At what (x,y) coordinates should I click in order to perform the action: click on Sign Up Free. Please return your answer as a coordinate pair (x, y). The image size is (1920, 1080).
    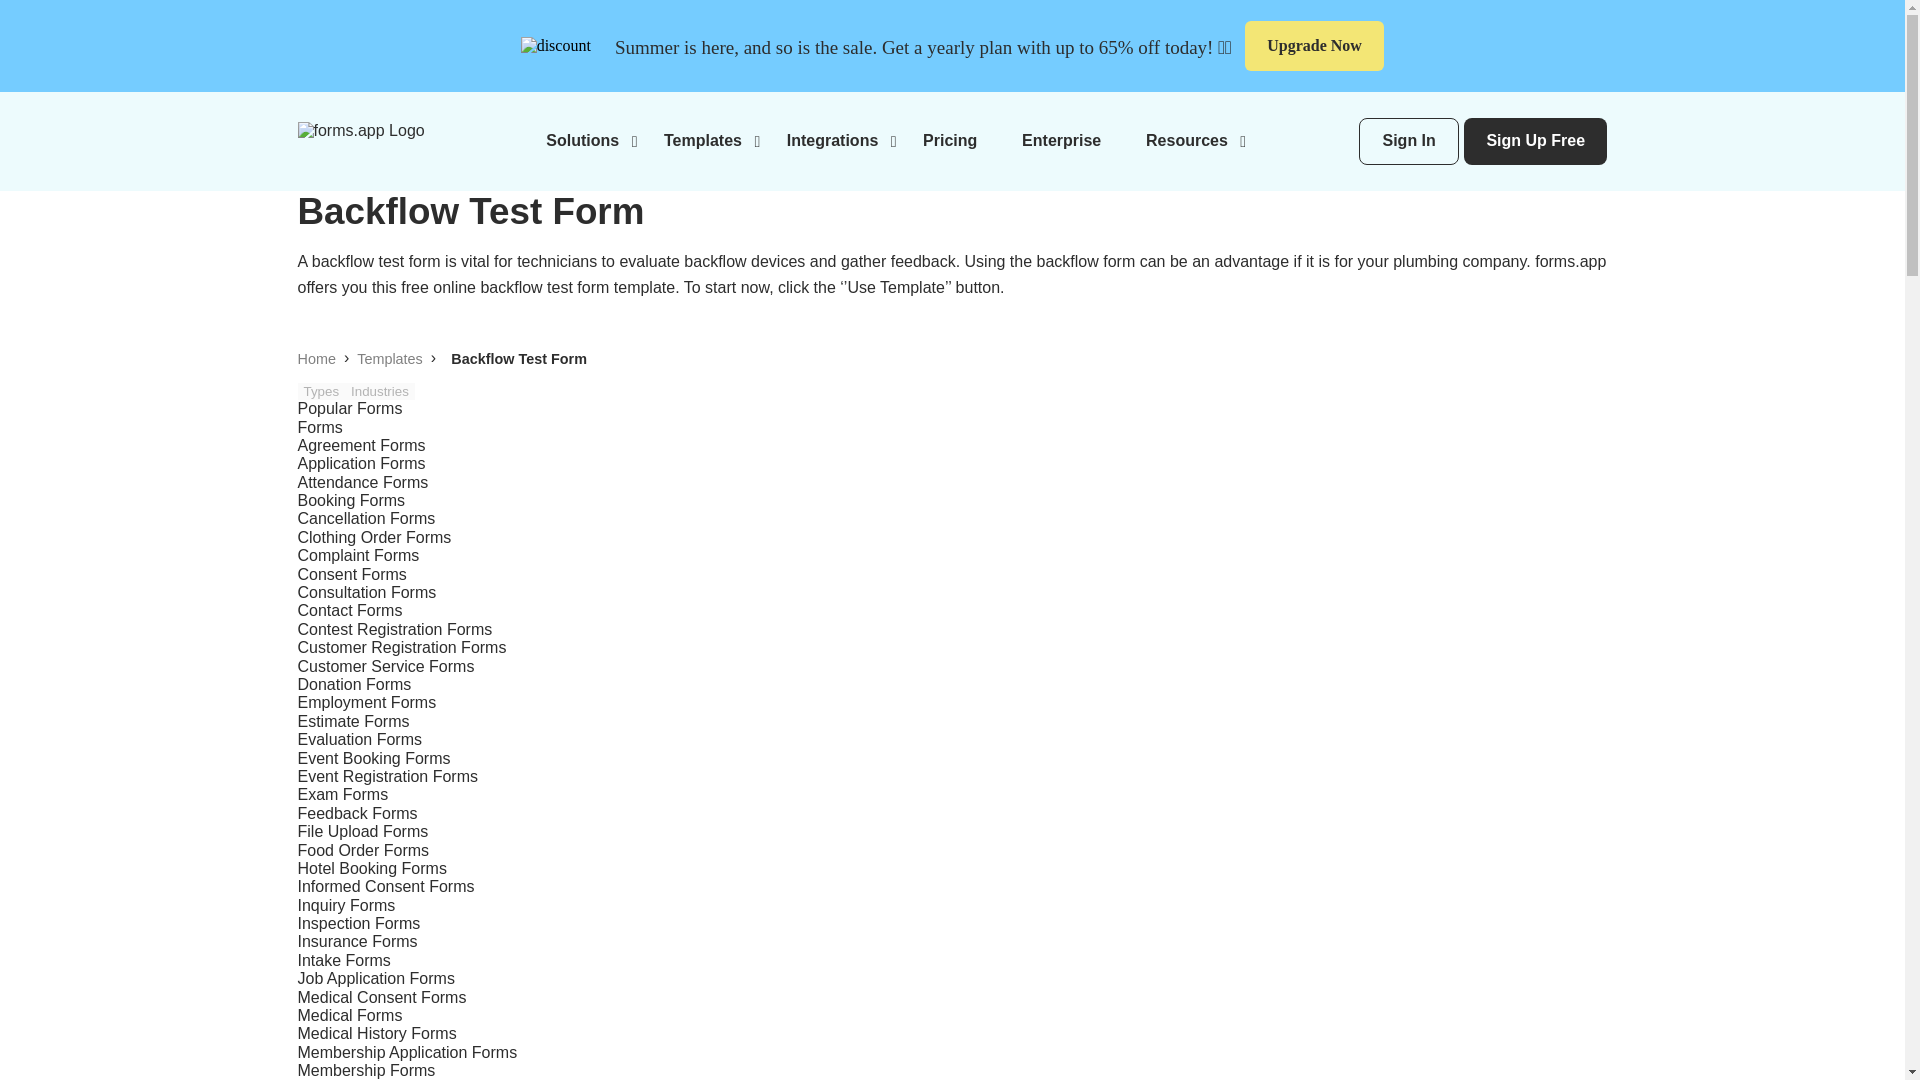
    Looking at the image, I should click on (1535, 141).